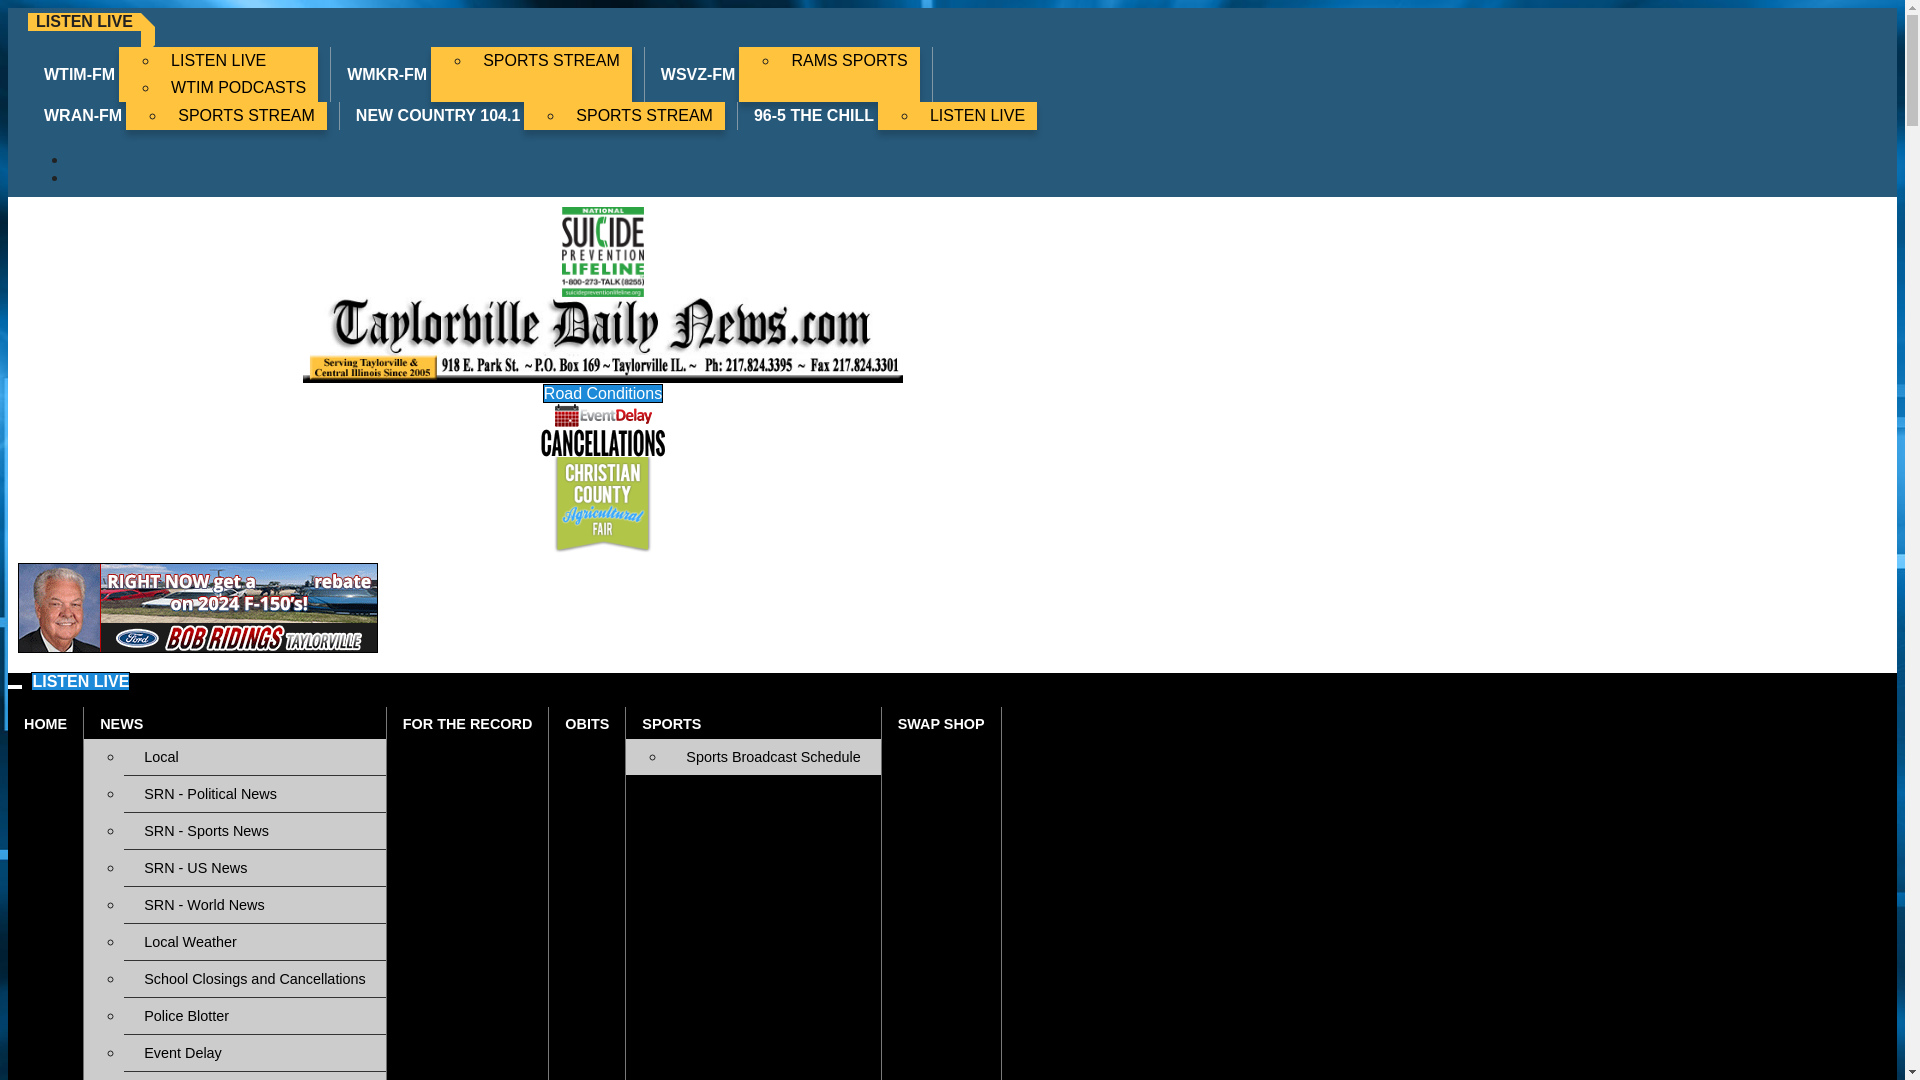 The image size is (1920, 1080). What do you see at coordinates (238, 88) in the screenshot?
I see `WTIM PODCASTS` at bounding box center [238, 88].